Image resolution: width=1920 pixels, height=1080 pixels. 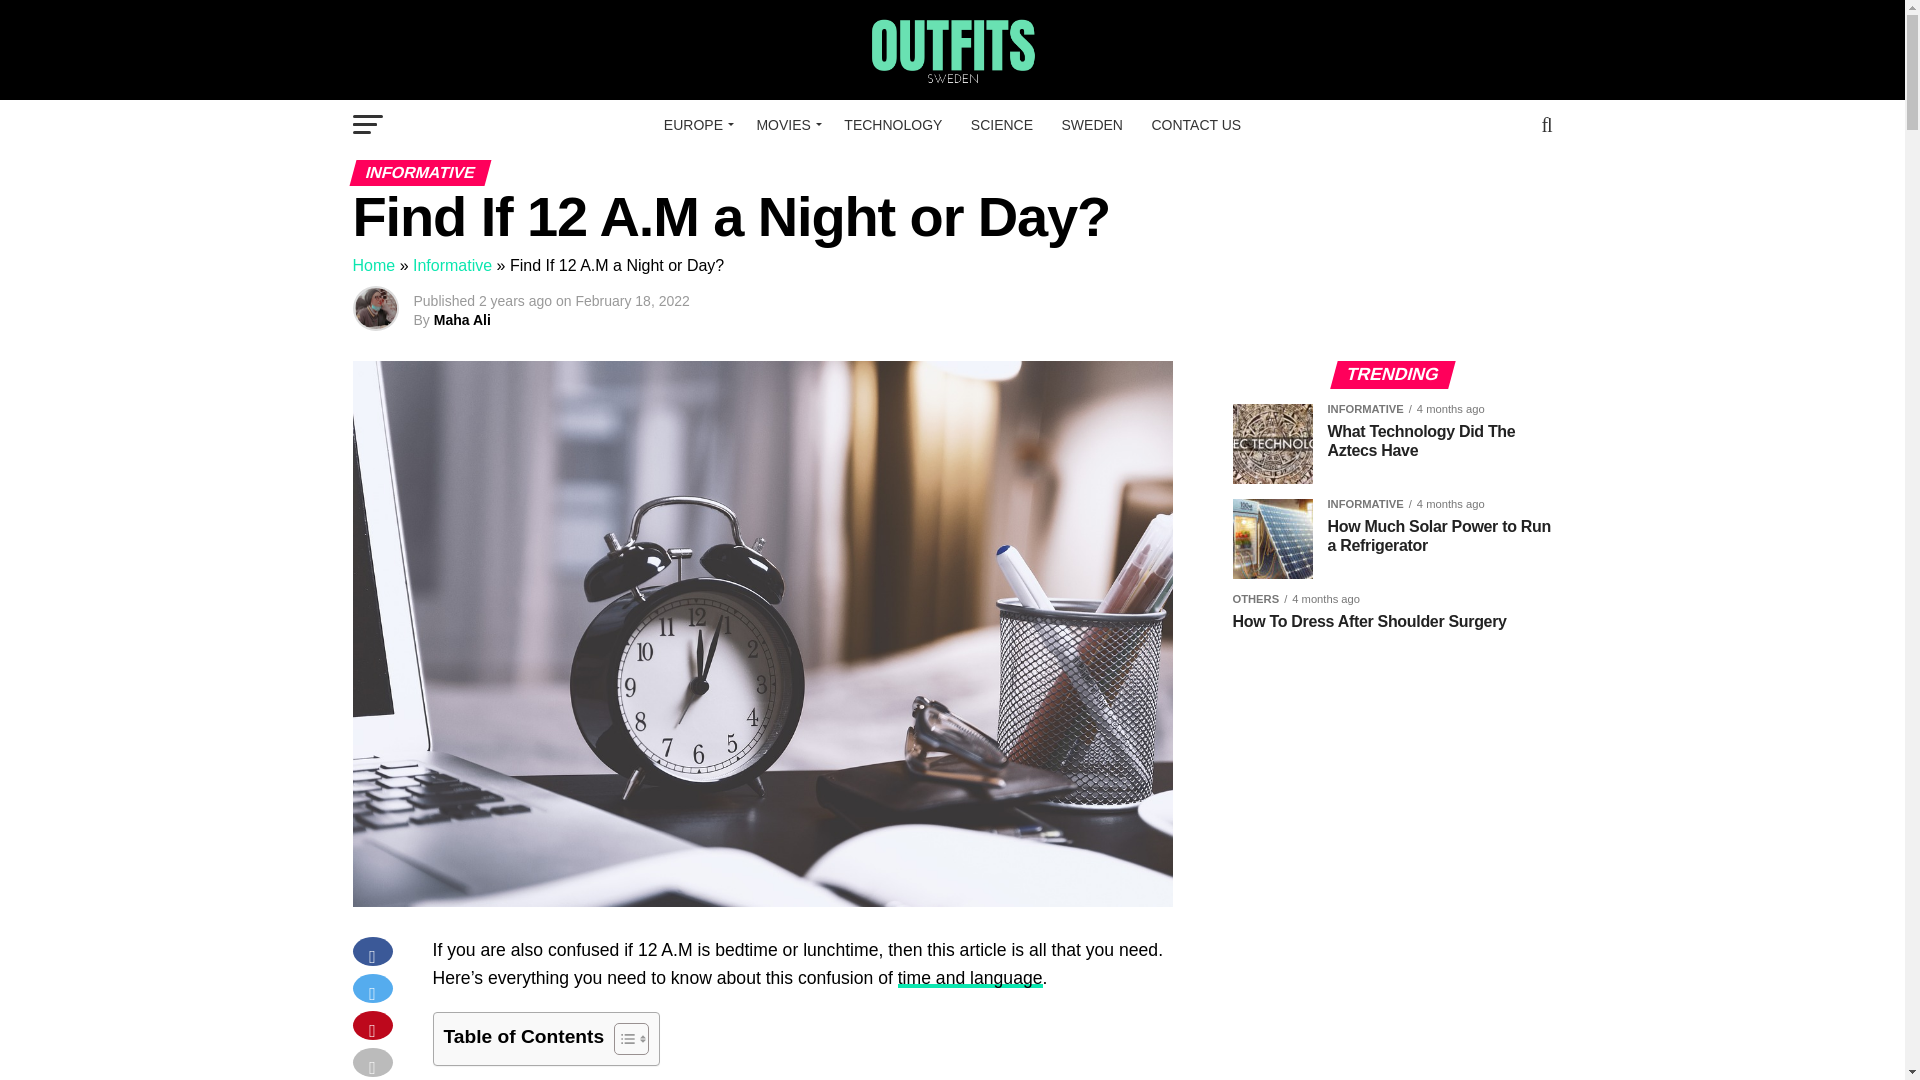 What do you see at coordinates (1001, 125) in the screenshot?
I see `SCIENCE` at bounding box center [1001, 125].